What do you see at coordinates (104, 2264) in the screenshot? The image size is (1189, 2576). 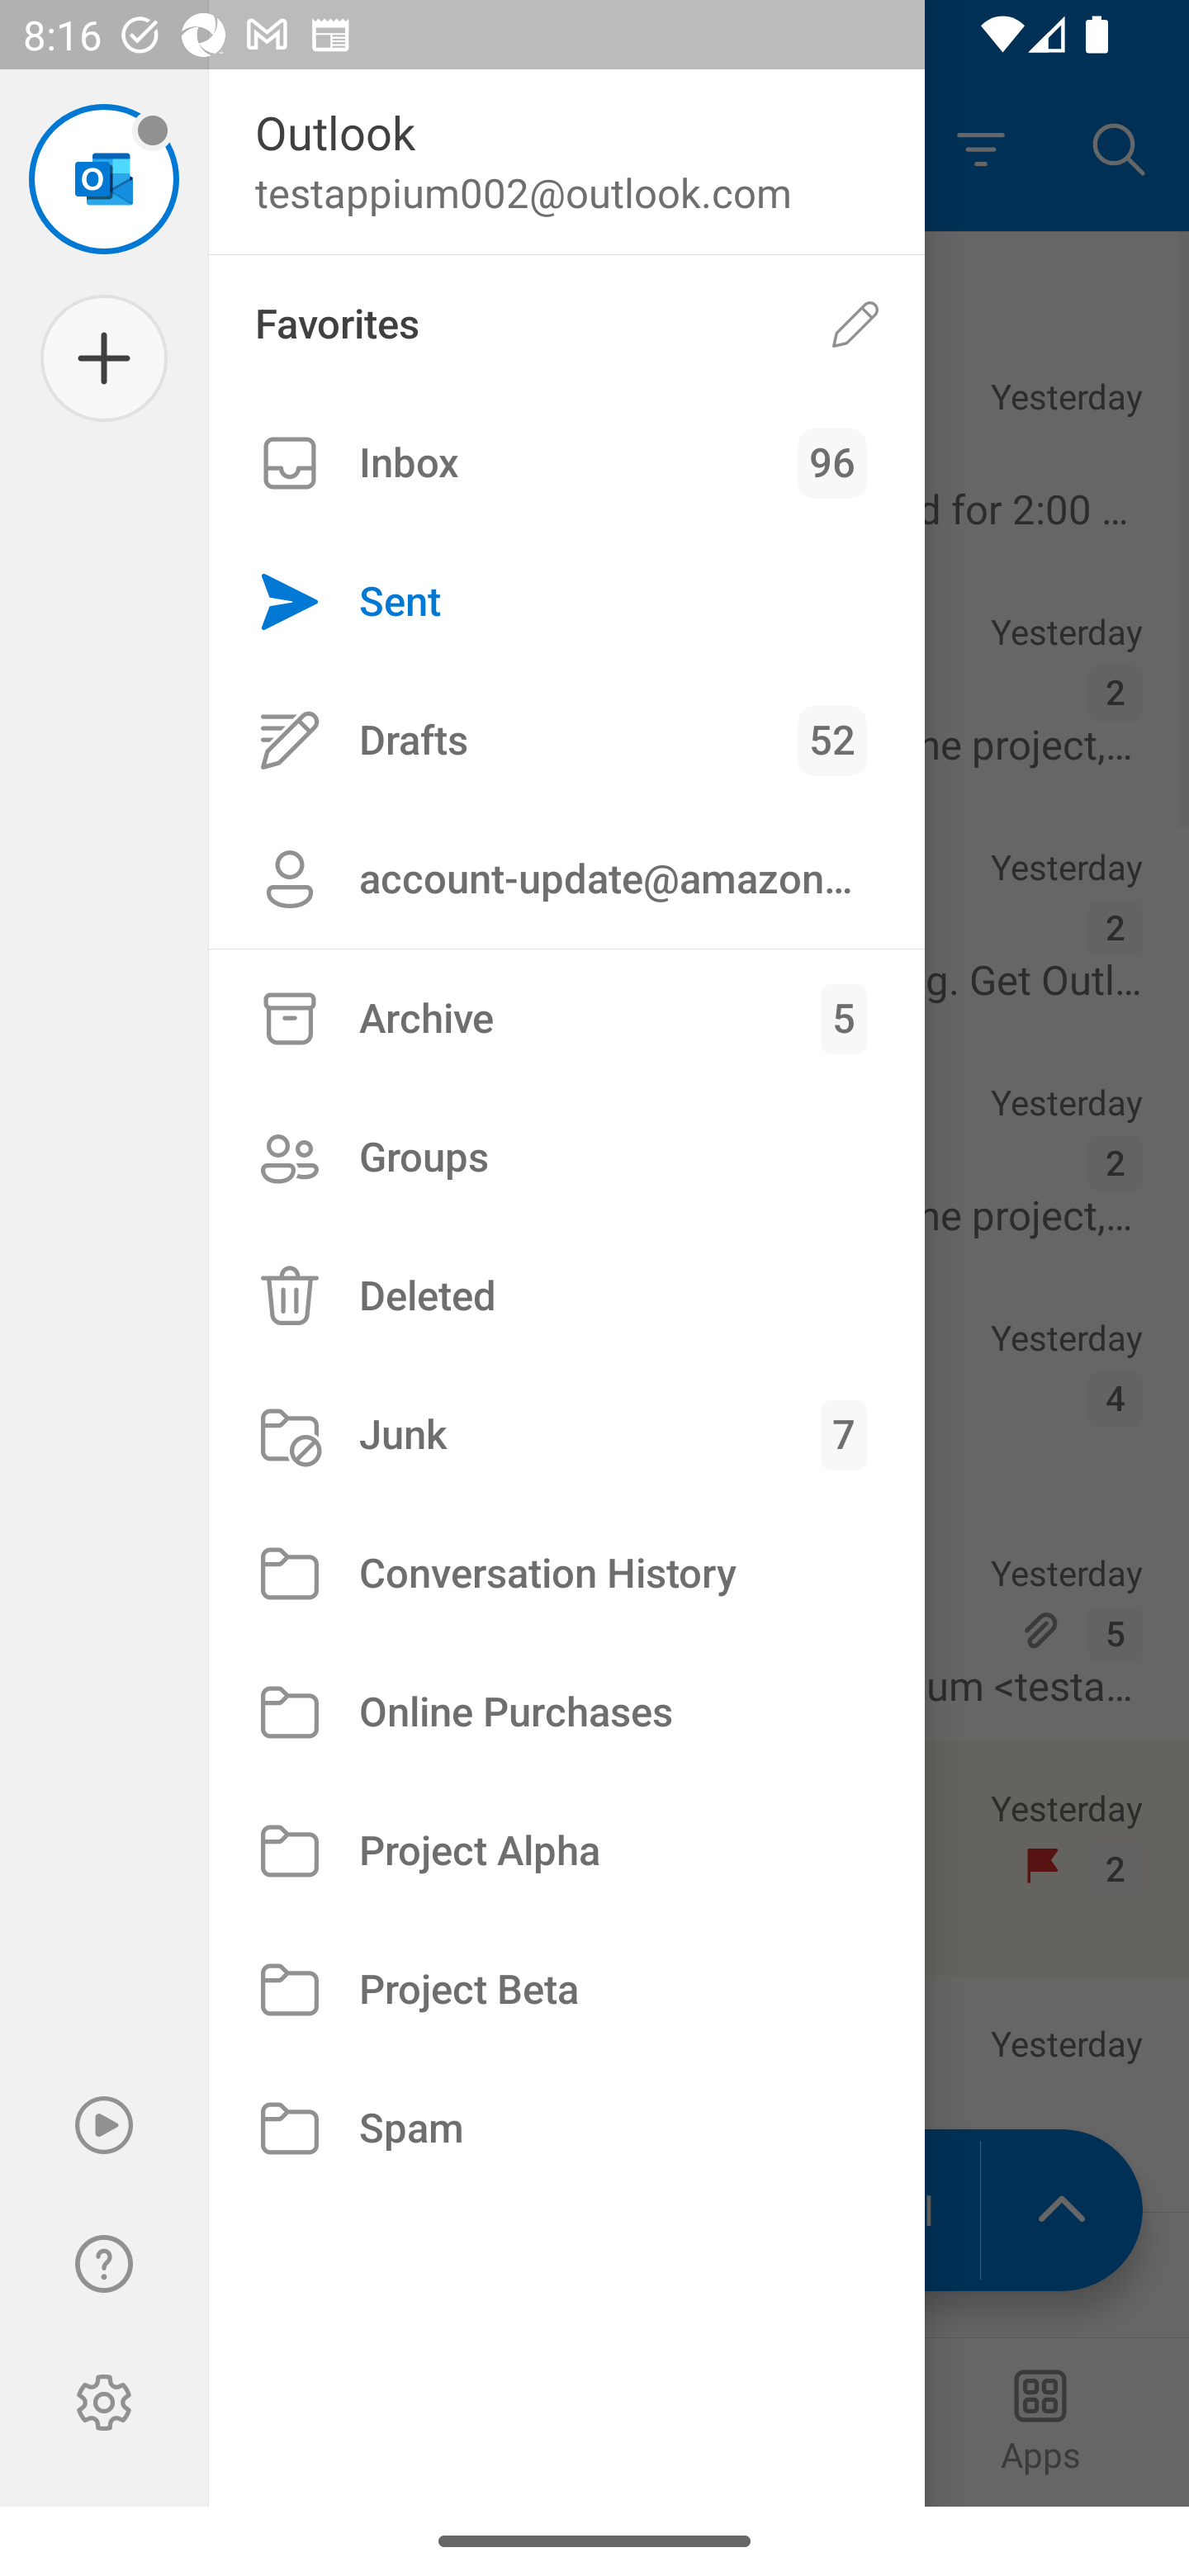 I see `Help` at bounding box center [104, 2264].